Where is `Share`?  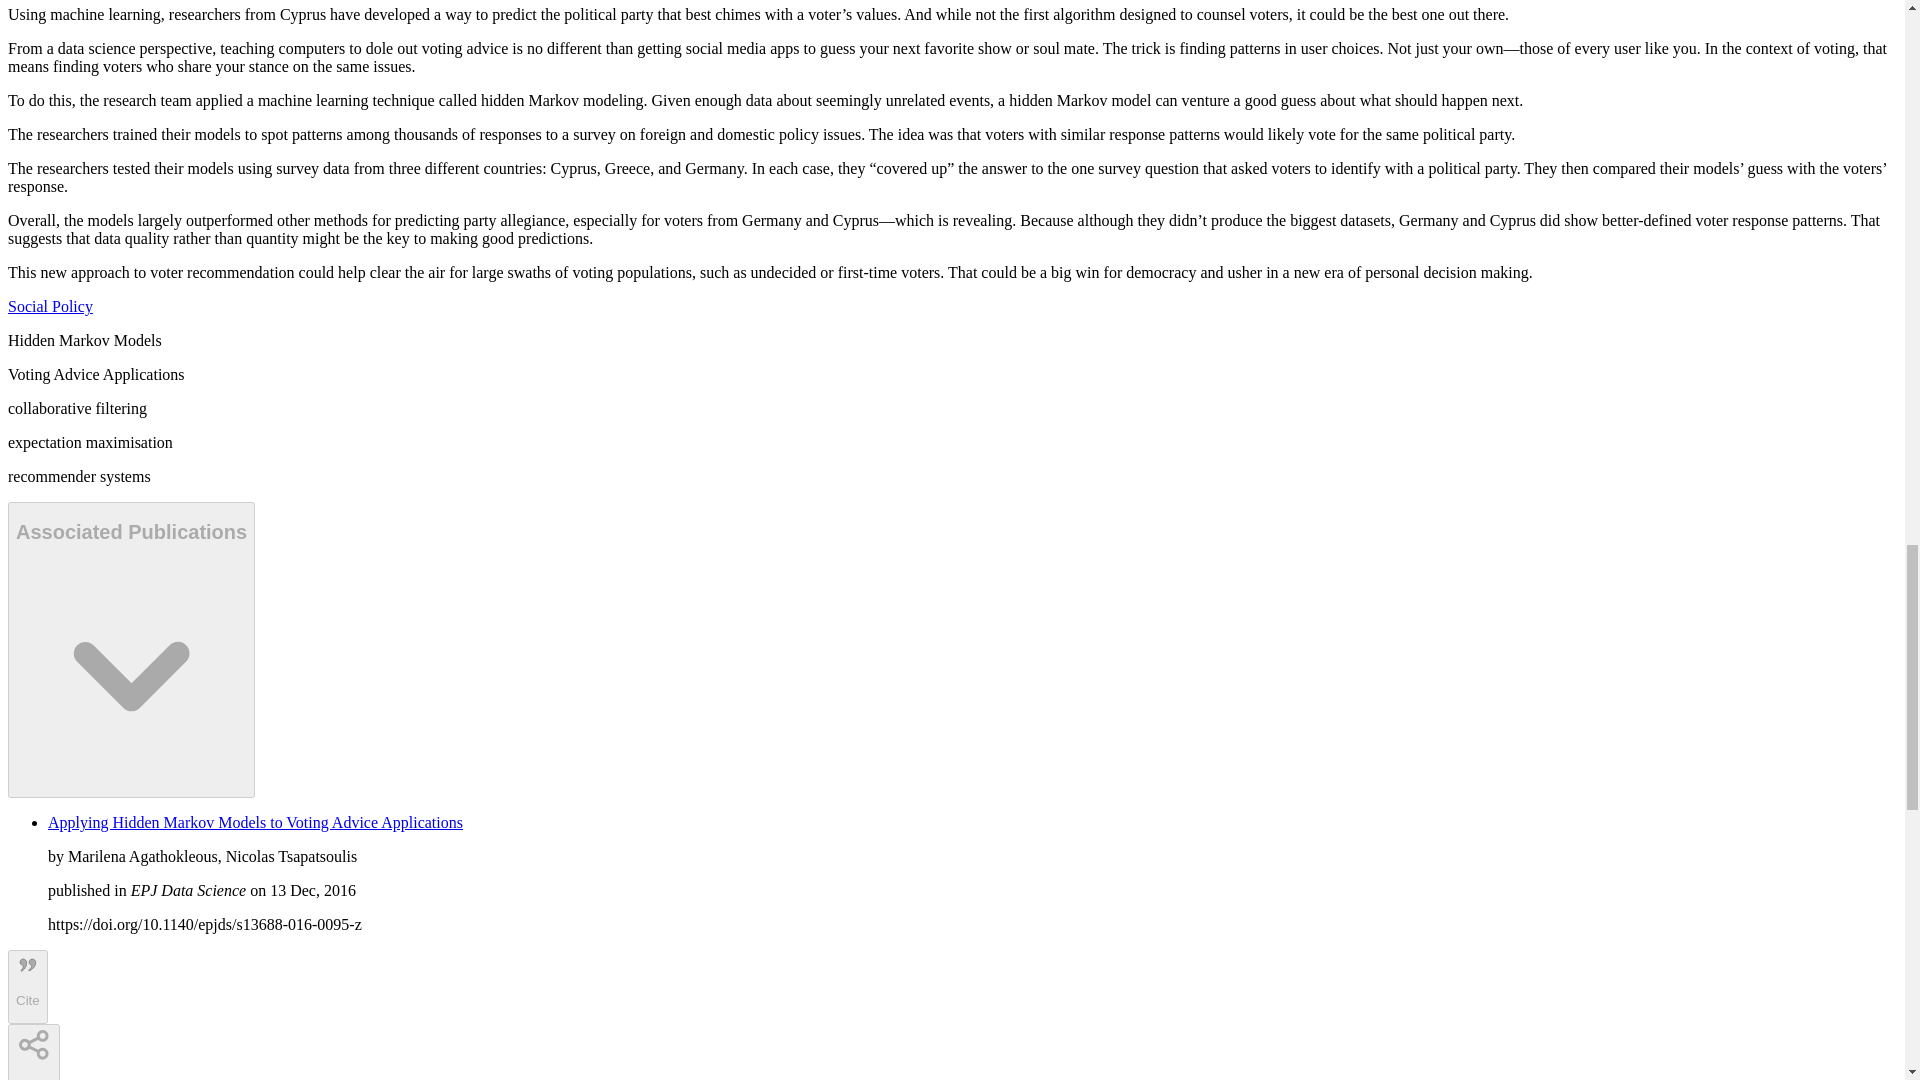
Share is located at coordinates (33, 1052).